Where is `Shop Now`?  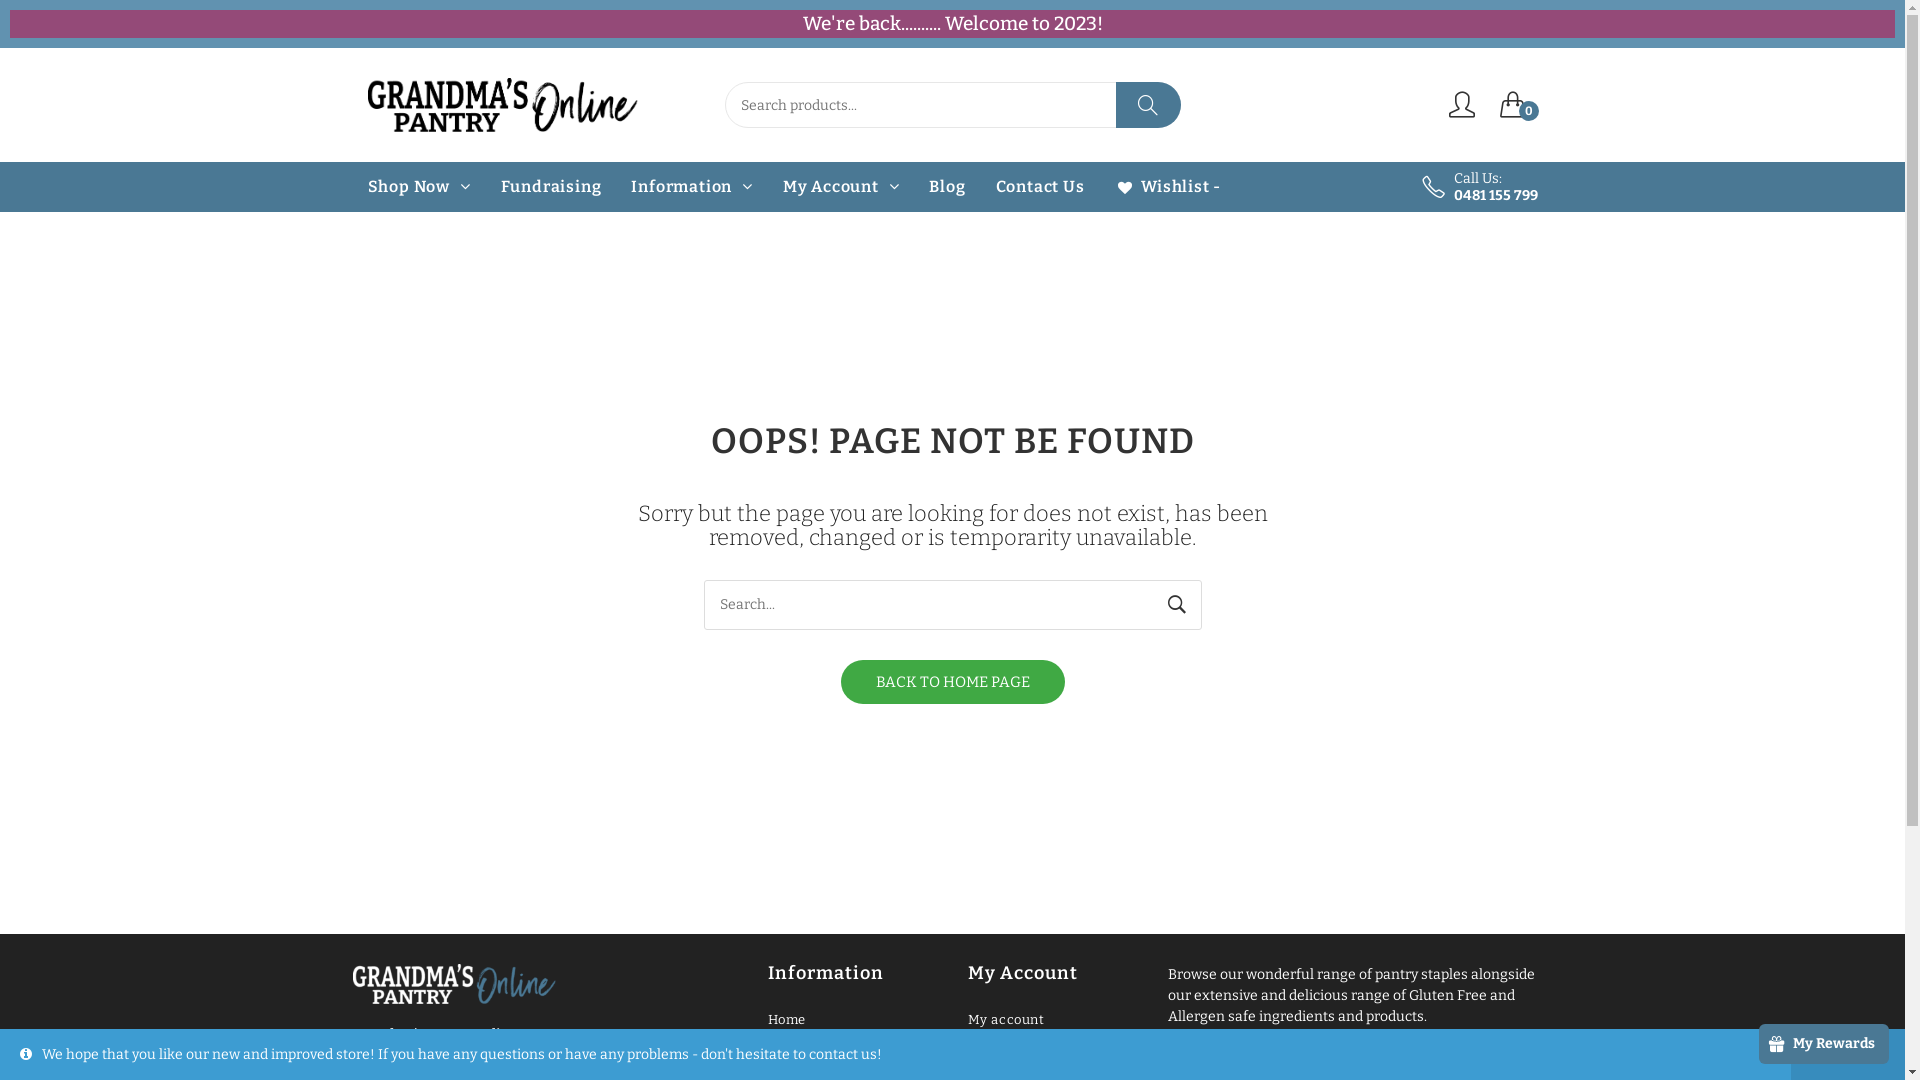 Shop Now is located at coordinates (418, 187).